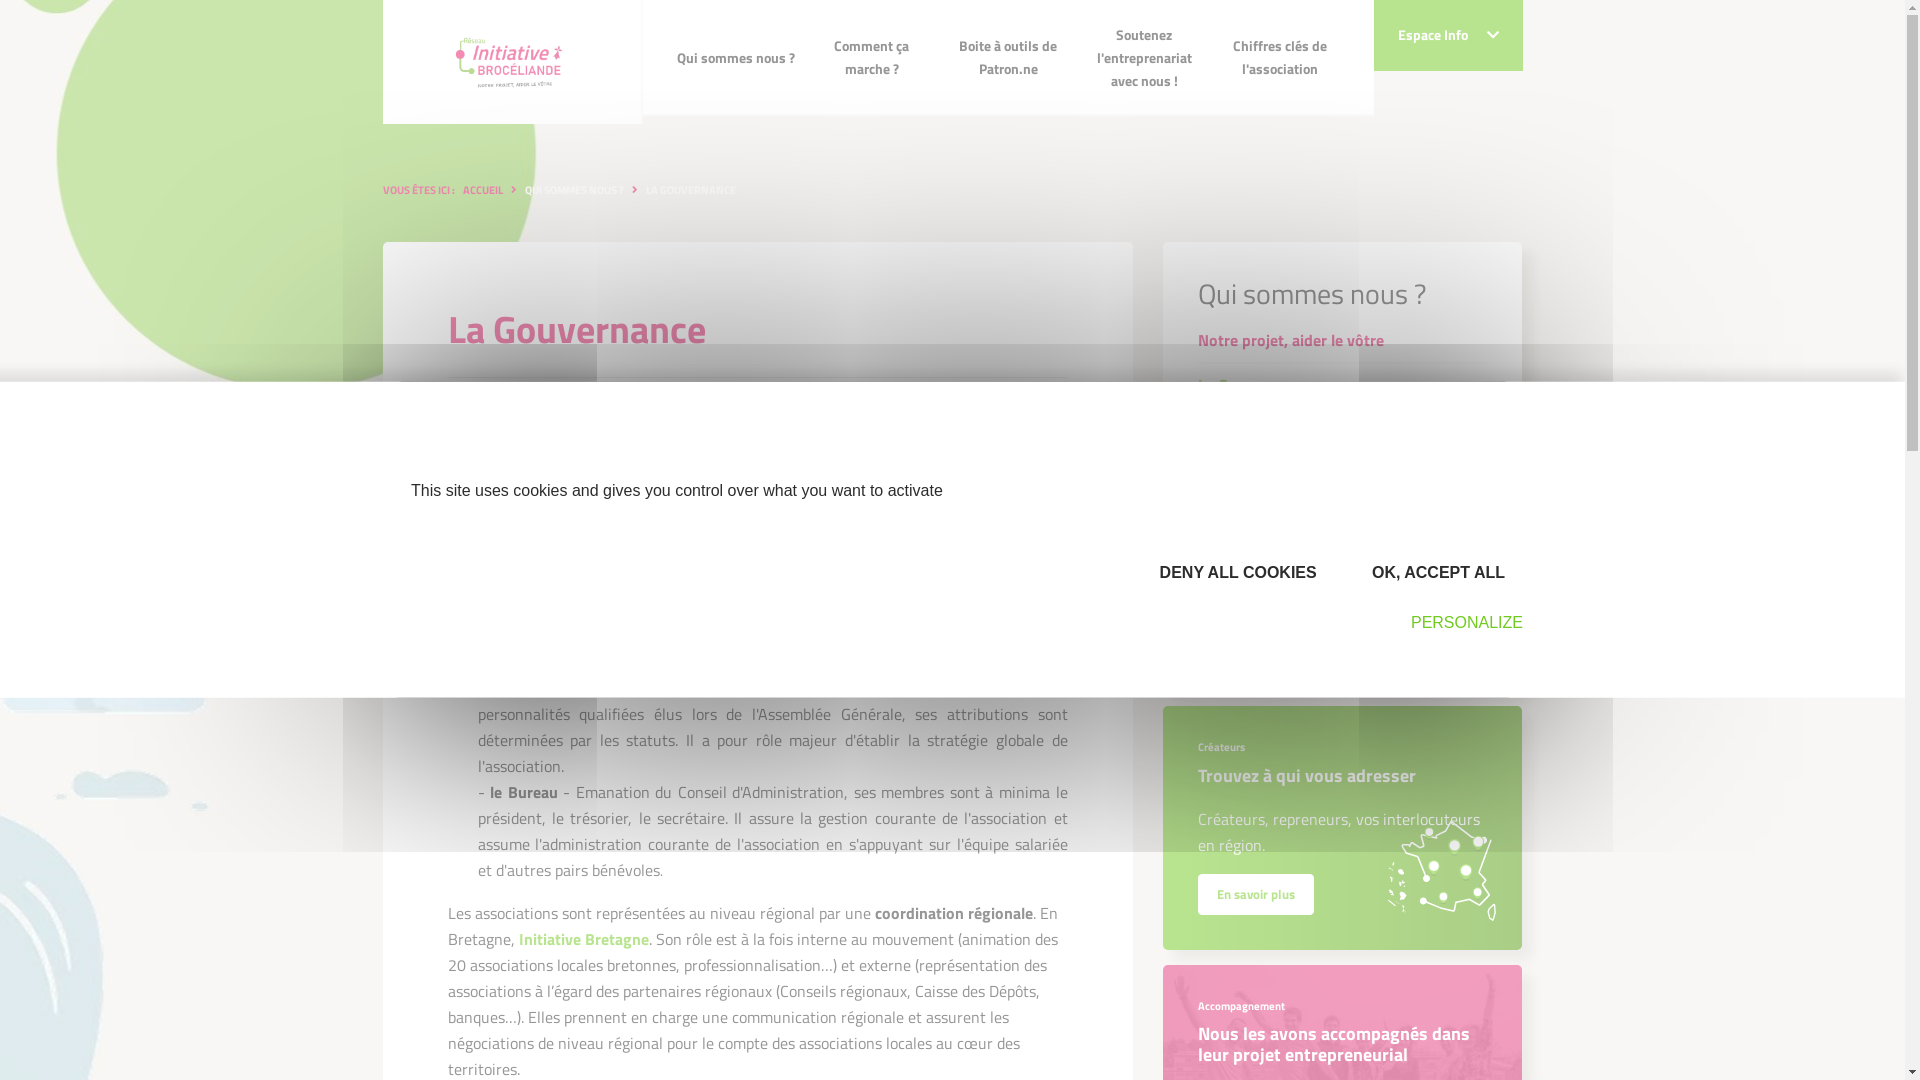 Image resolution: width=1920 pixels, height=1080 pixels. What do you see at coordinates (1144, 58) in the screenshot?
I see `Soutenez l'entreprenariat avec nous !` at bounding box center [1144, 58].